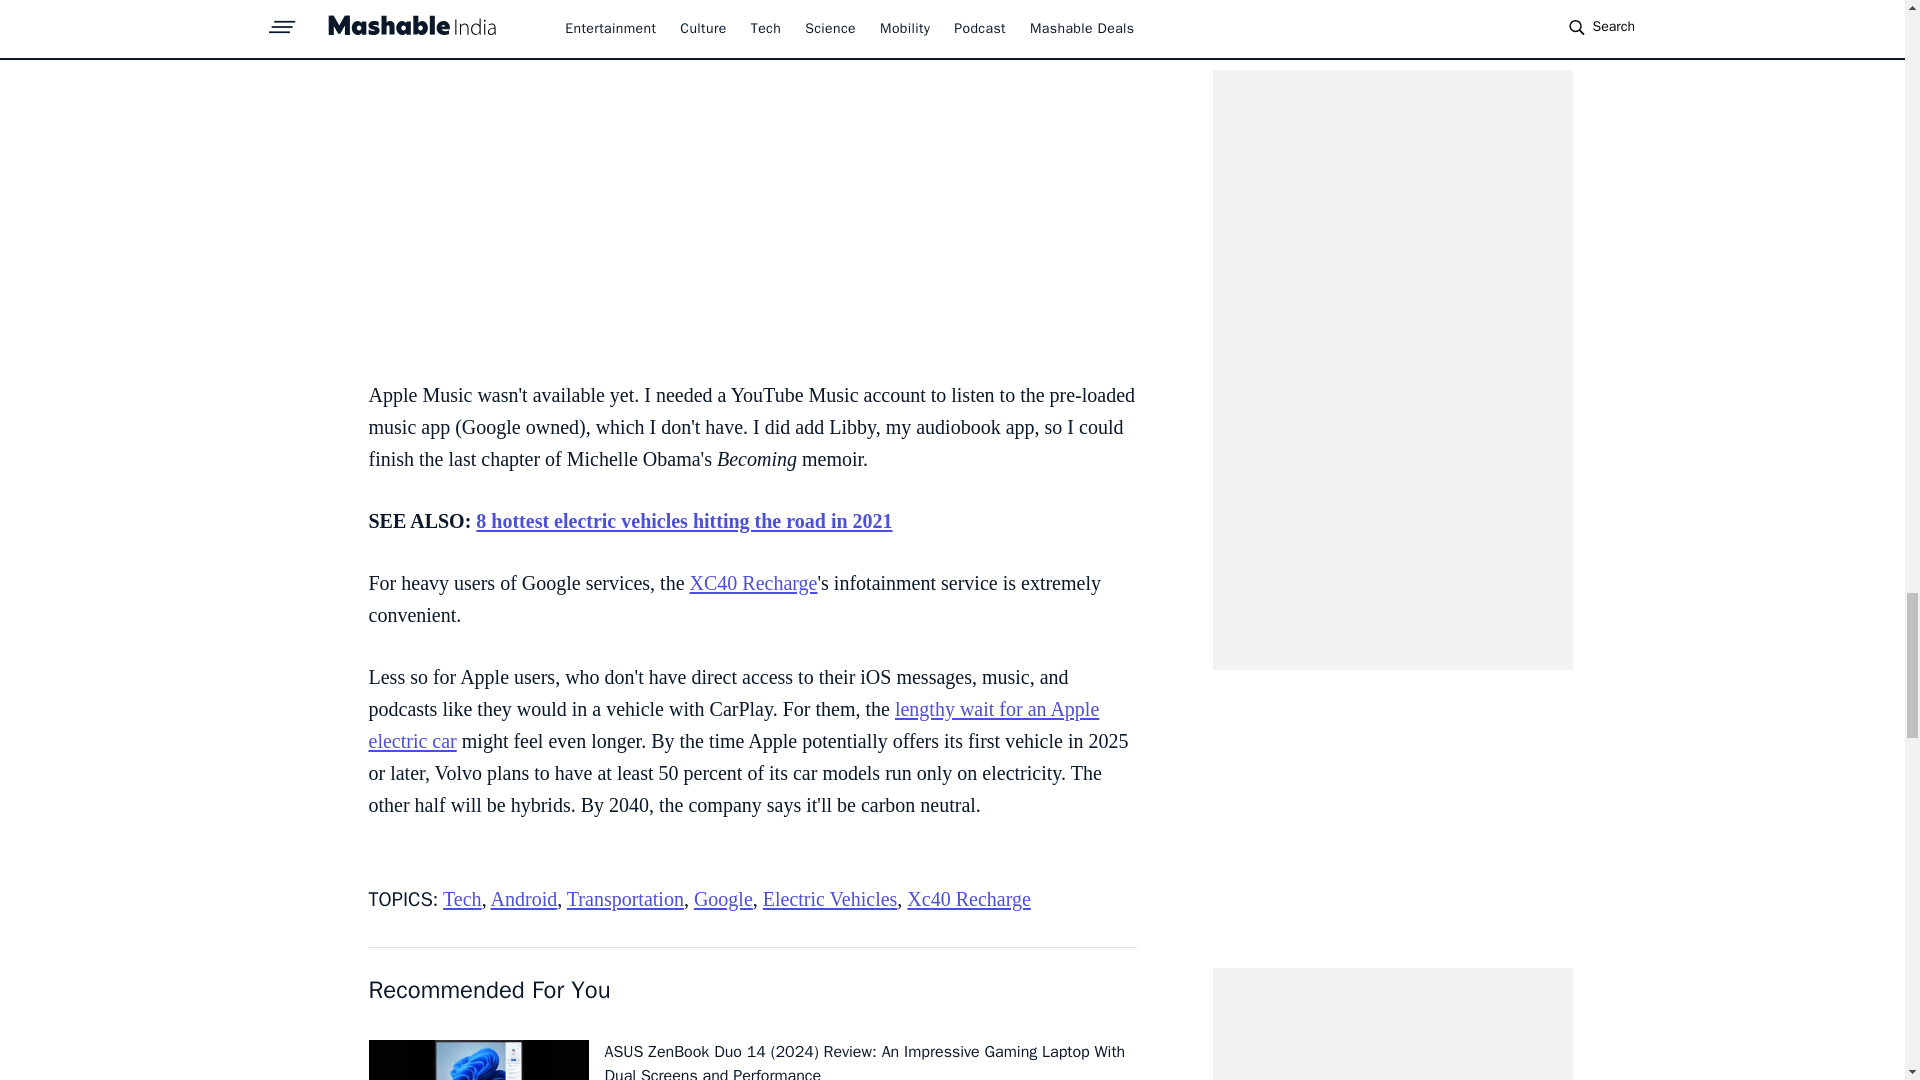 This screenshot has width=1920, height=1080. Describe the element at coordinates (830, 898) in the screenshot. I see `Electric Vehicles` at that location.